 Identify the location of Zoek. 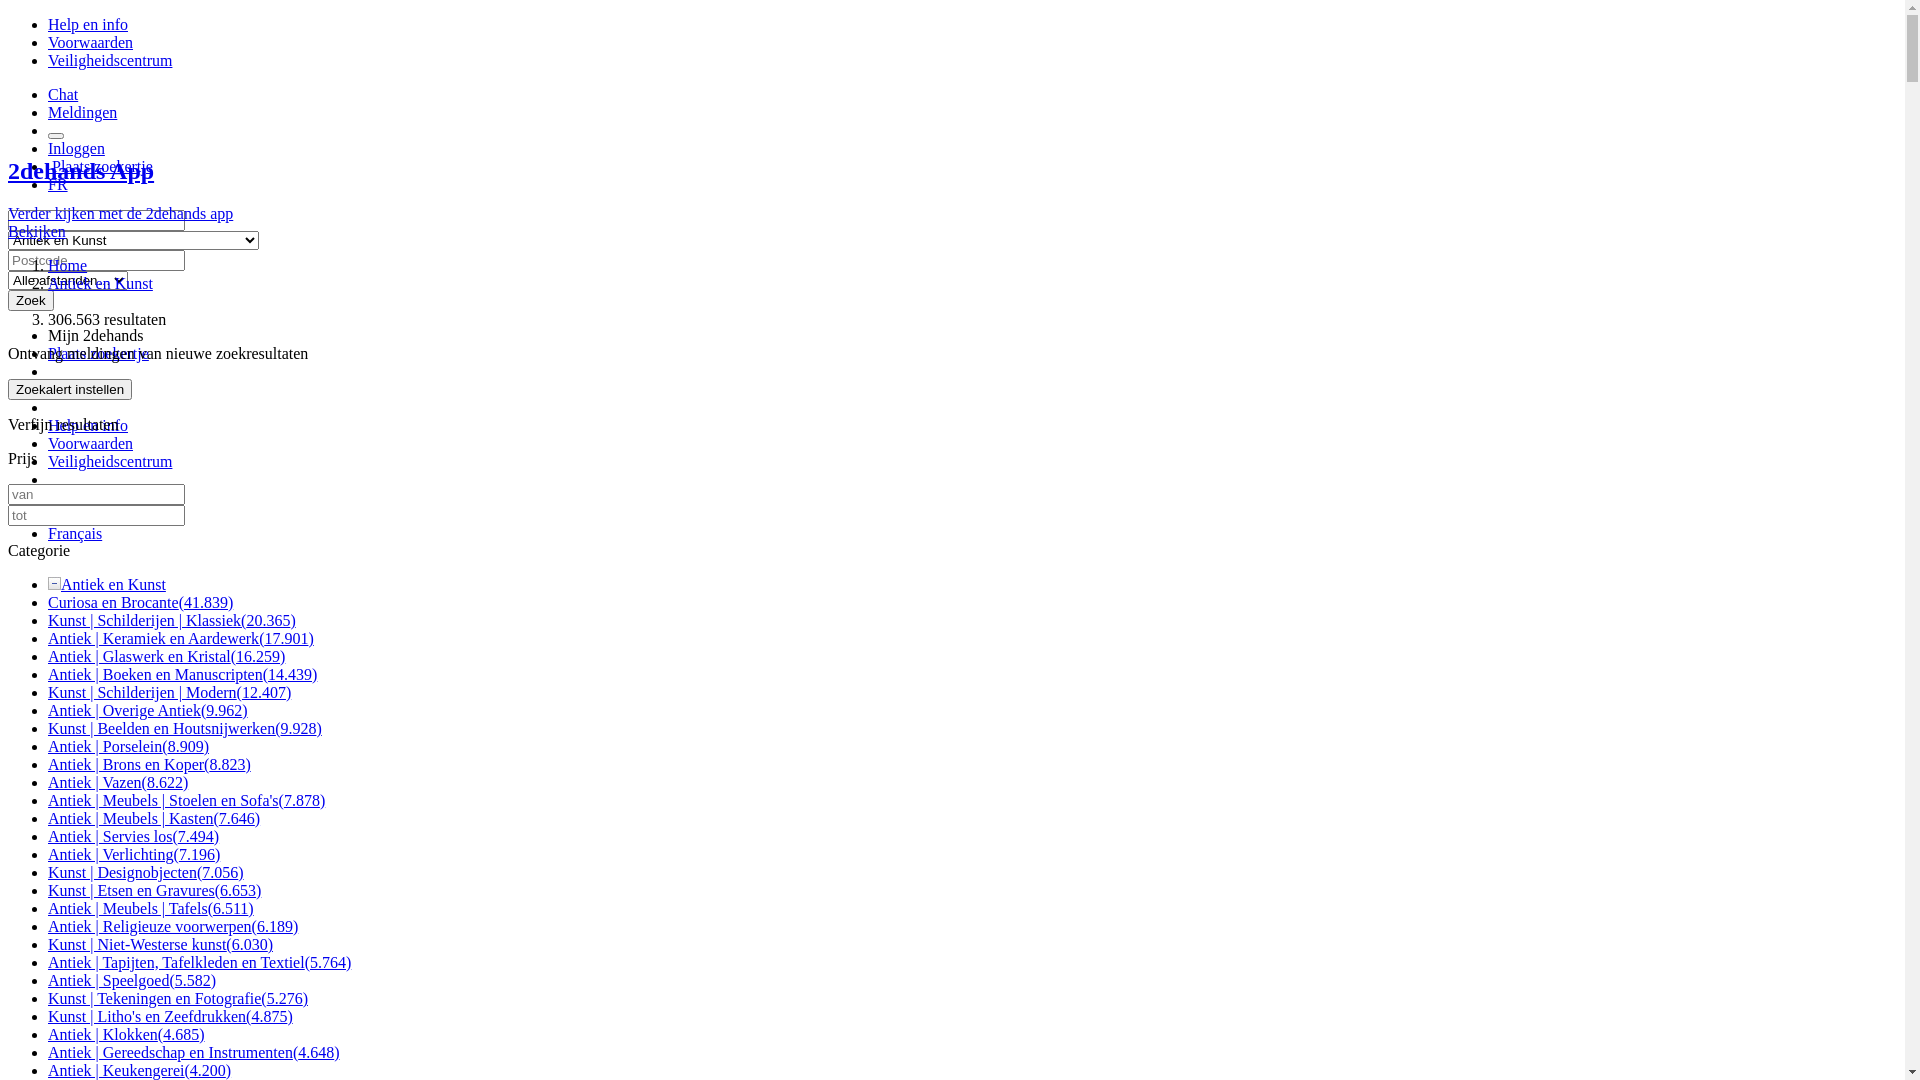
(31, 300).